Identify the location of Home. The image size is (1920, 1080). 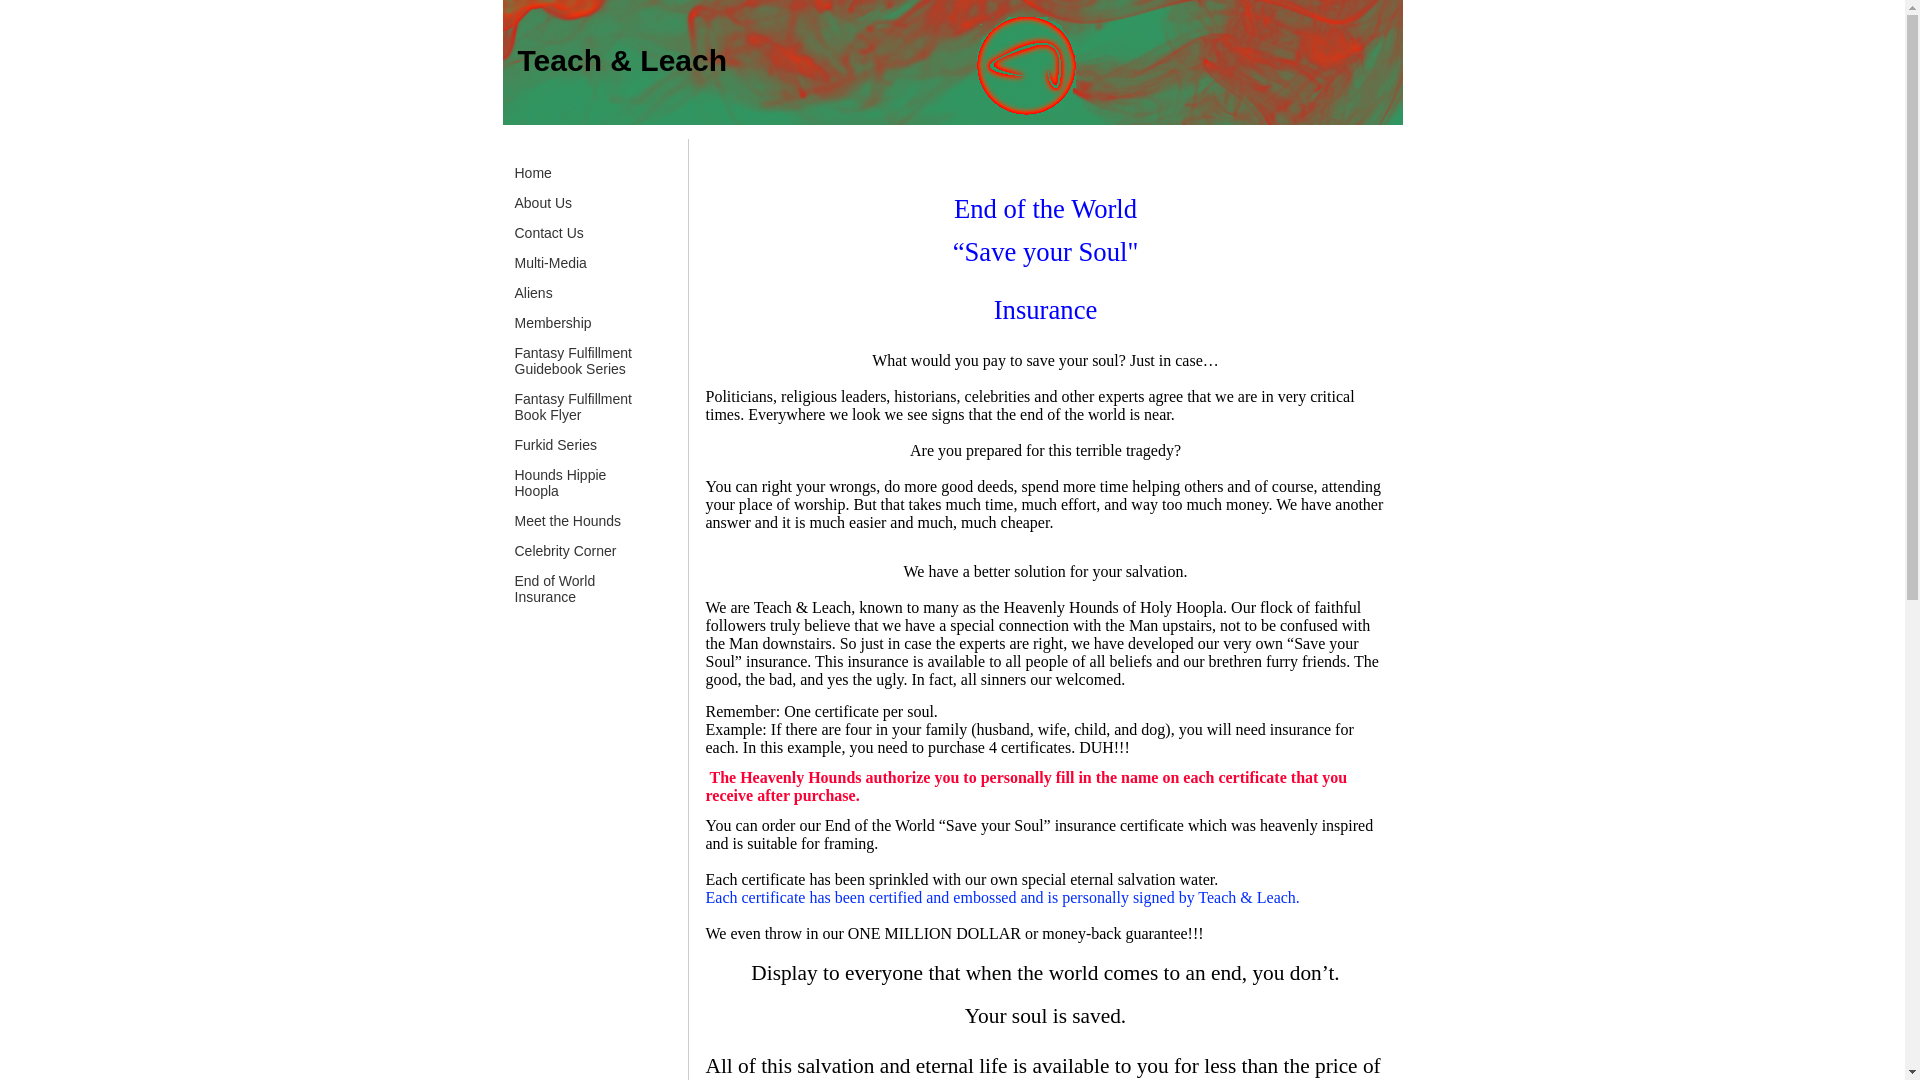
(532, 180).